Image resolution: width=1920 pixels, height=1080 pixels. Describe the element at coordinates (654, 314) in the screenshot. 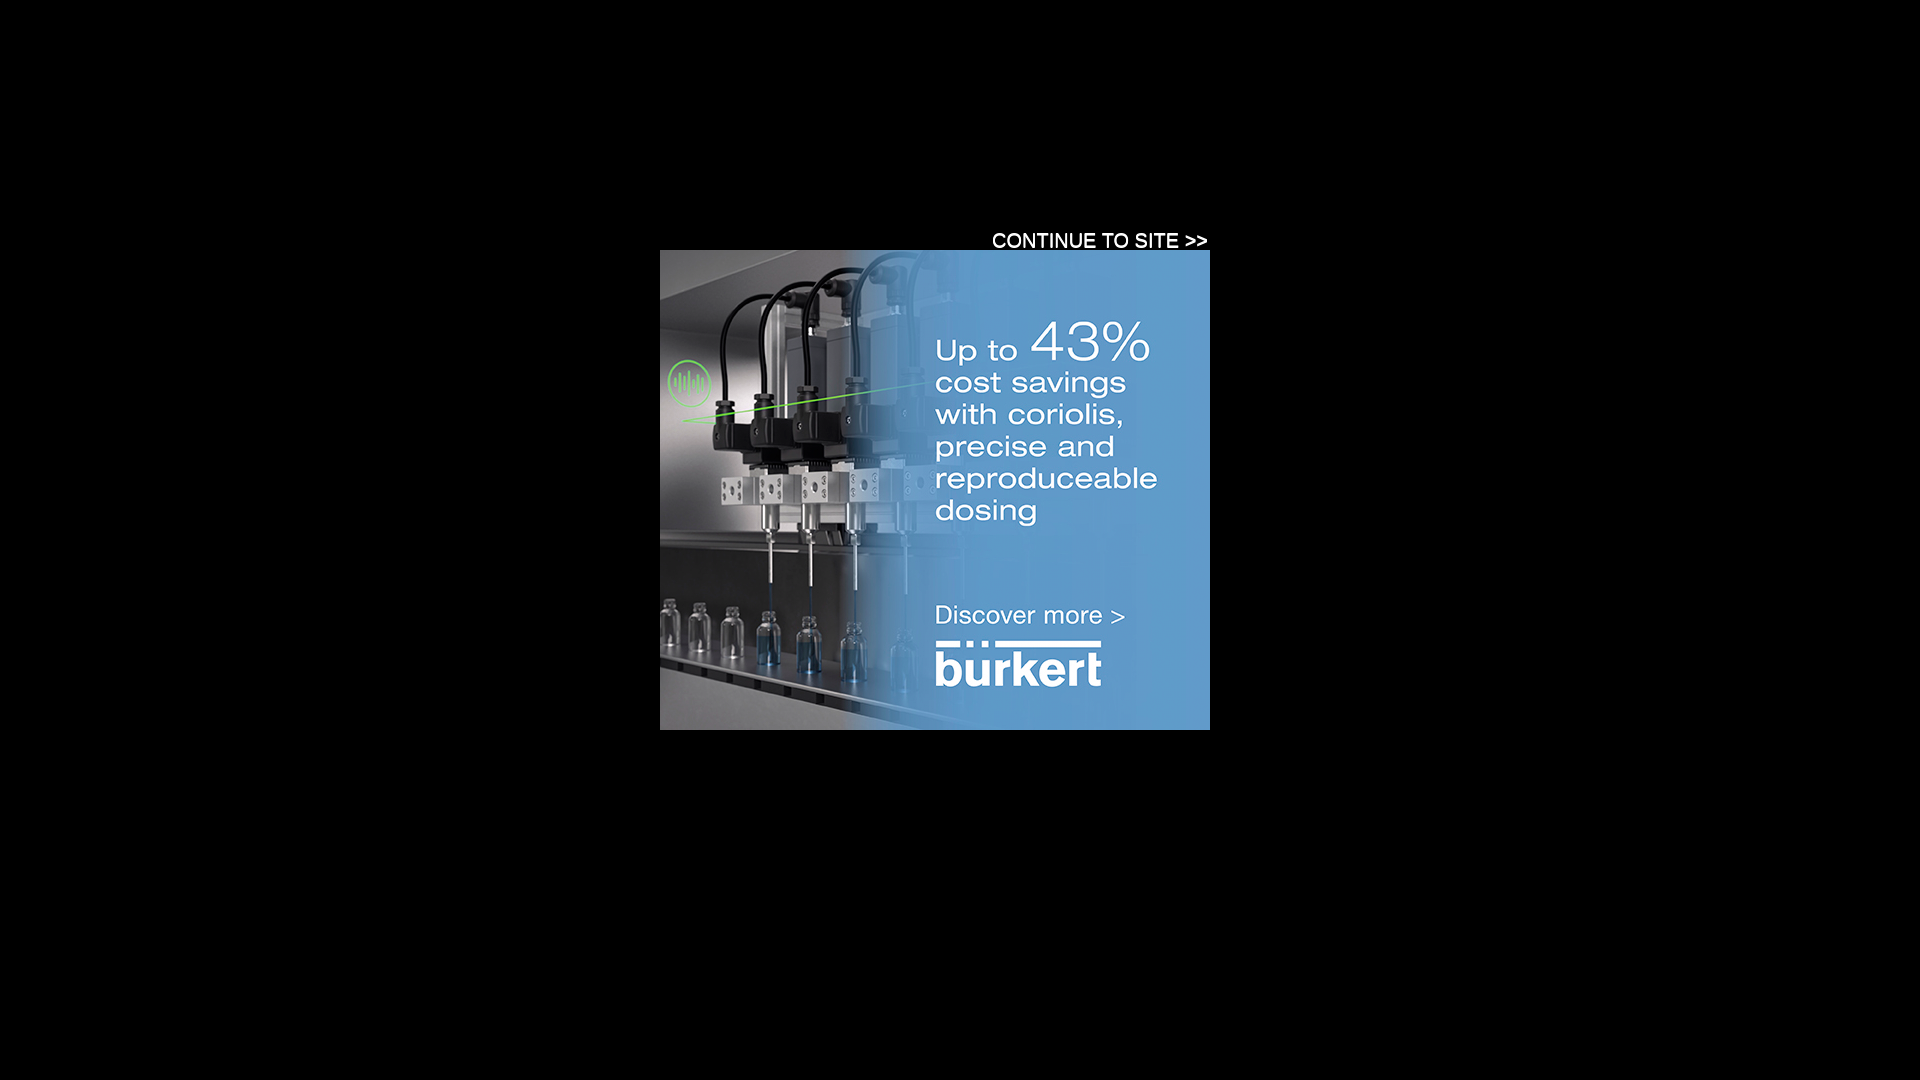

I see `3rd party ad content` at that location.